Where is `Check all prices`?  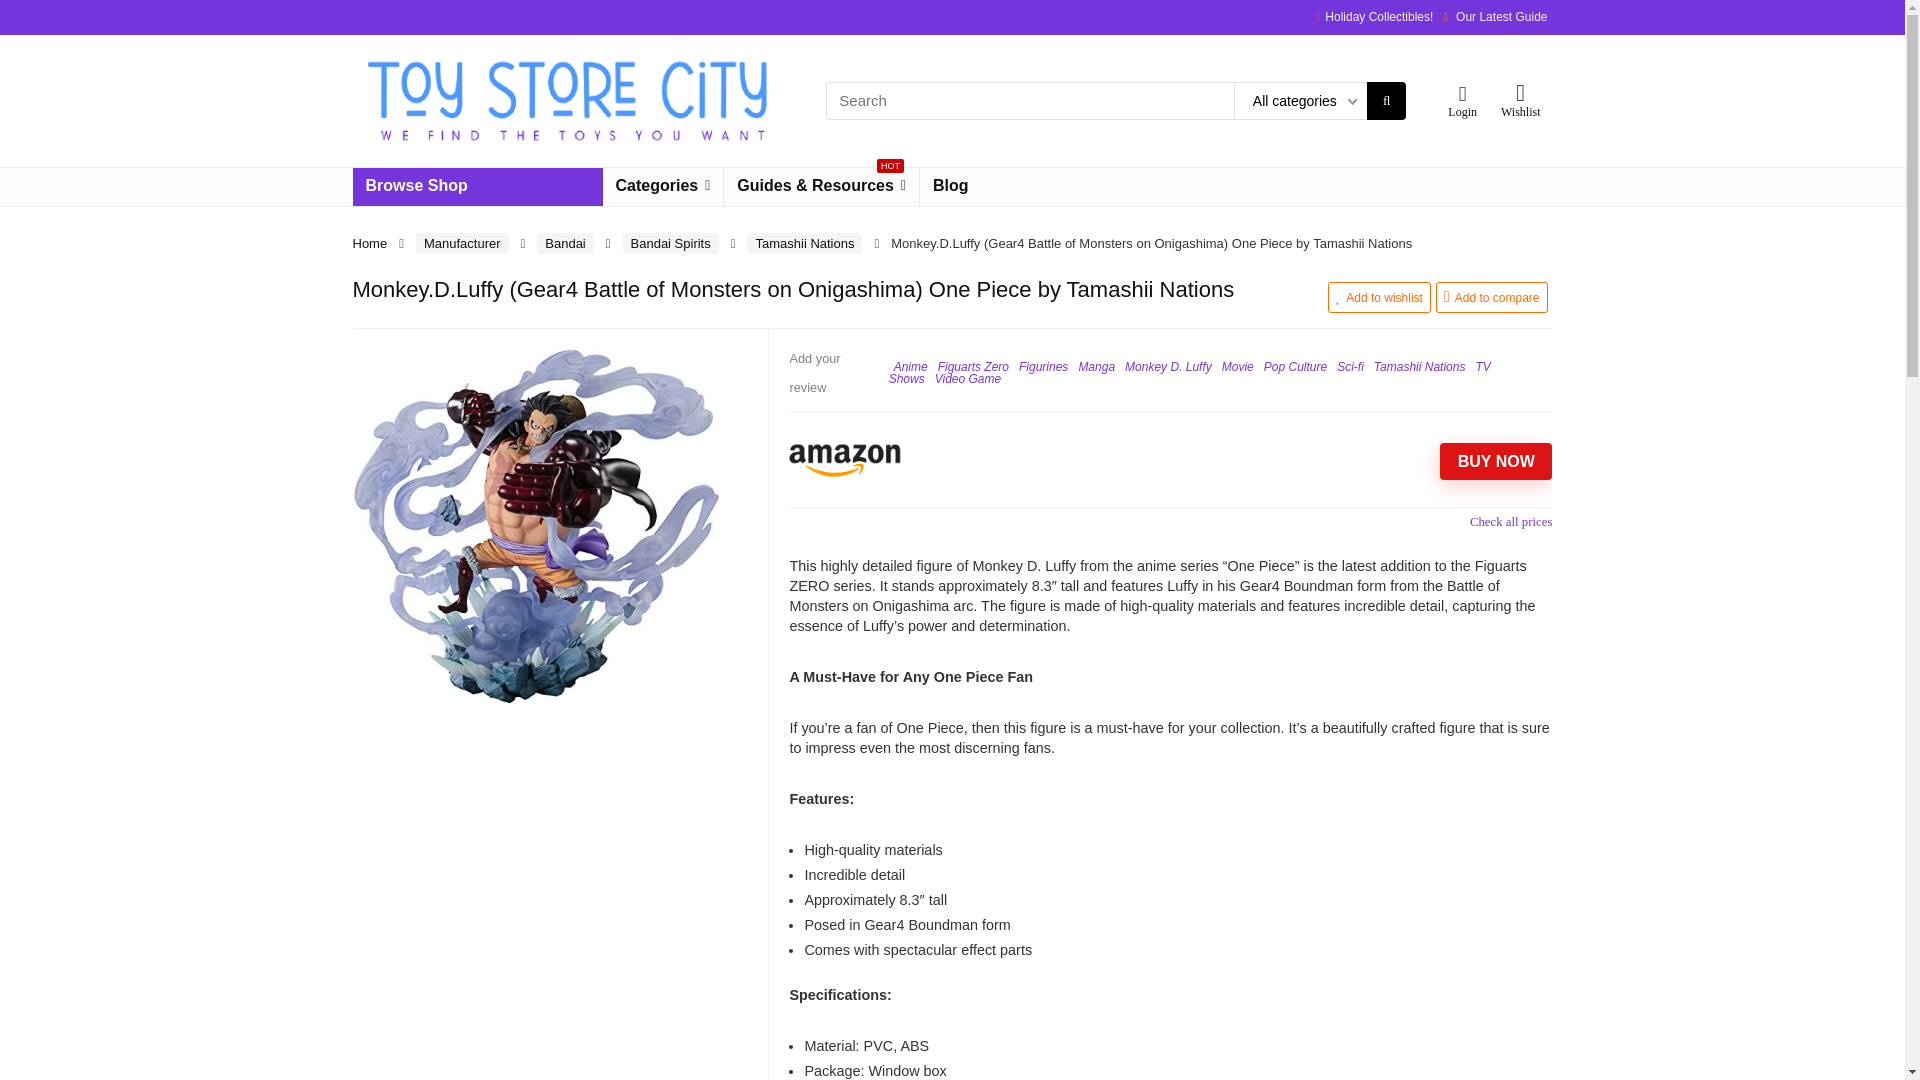
Check all prices is located at coordinates (1170, 521).